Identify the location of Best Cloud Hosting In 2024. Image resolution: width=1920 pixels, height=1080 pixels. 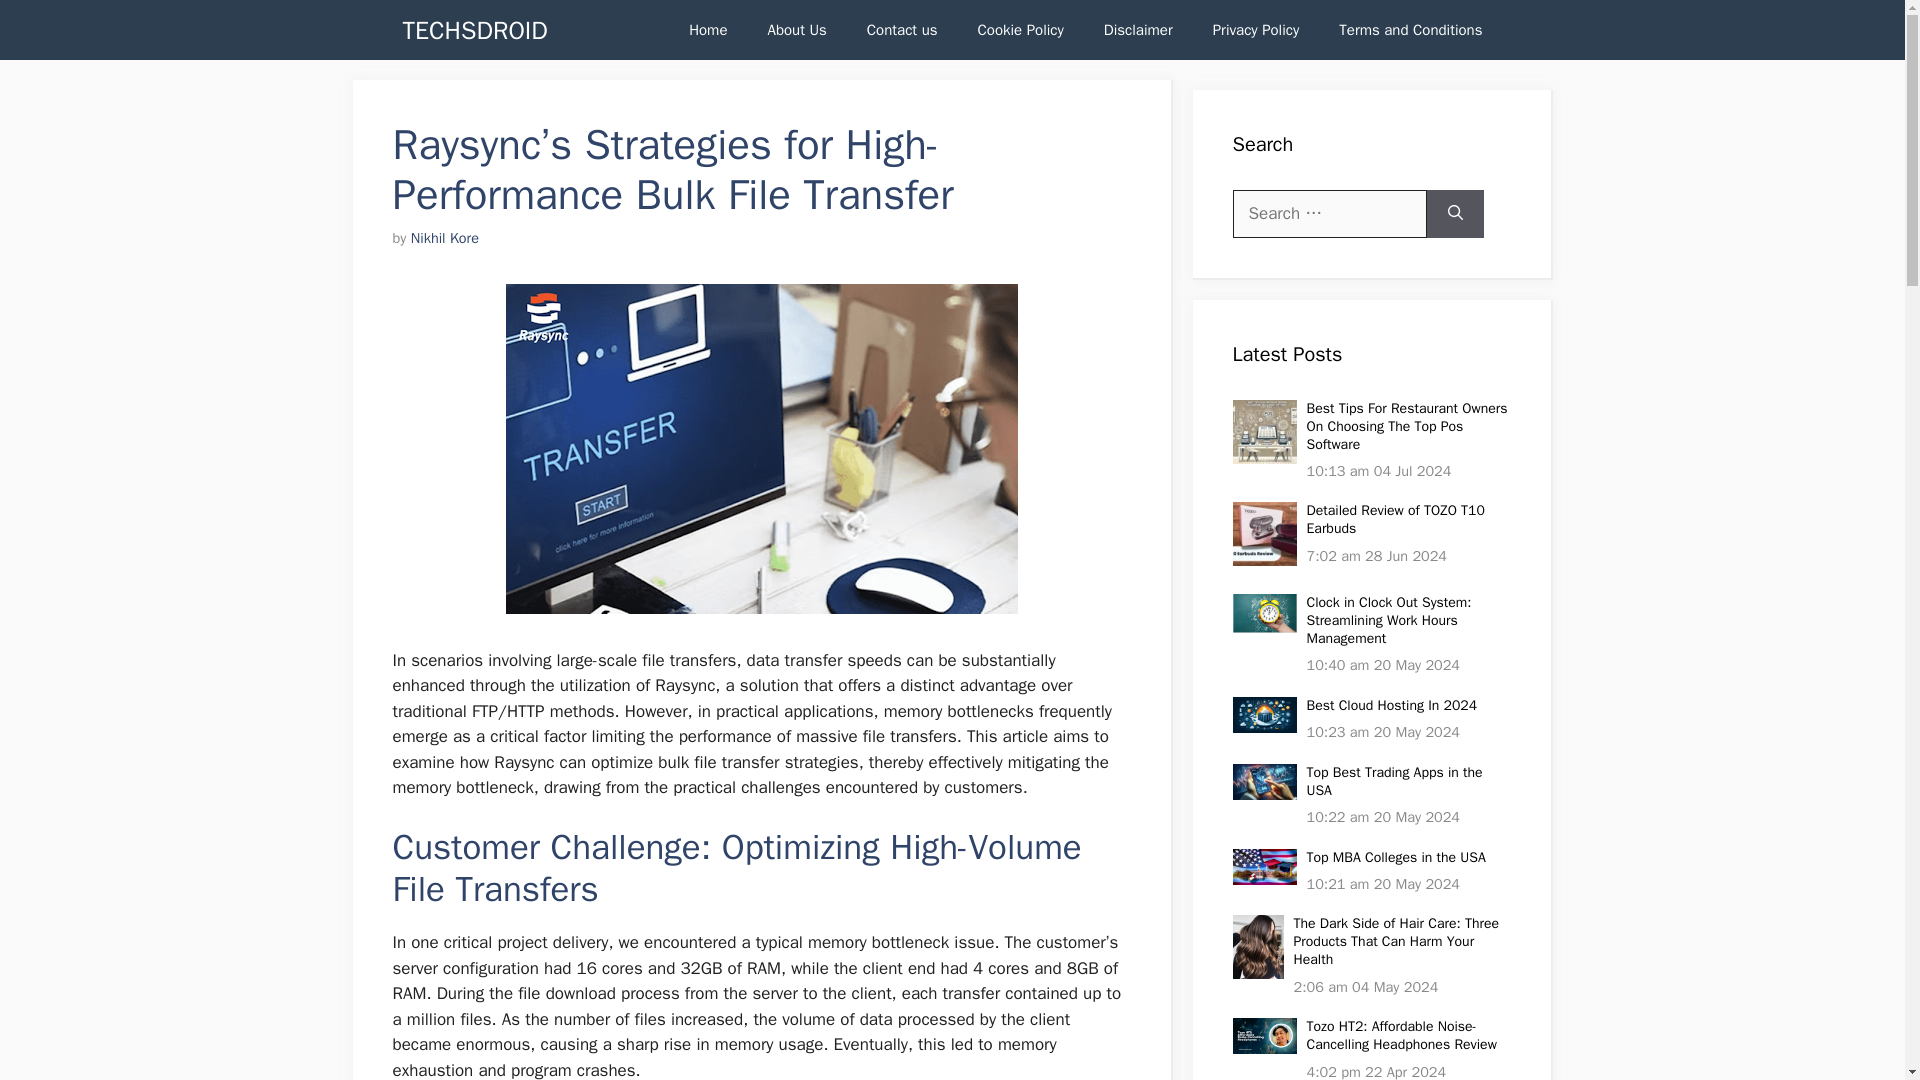
(1390, 704).